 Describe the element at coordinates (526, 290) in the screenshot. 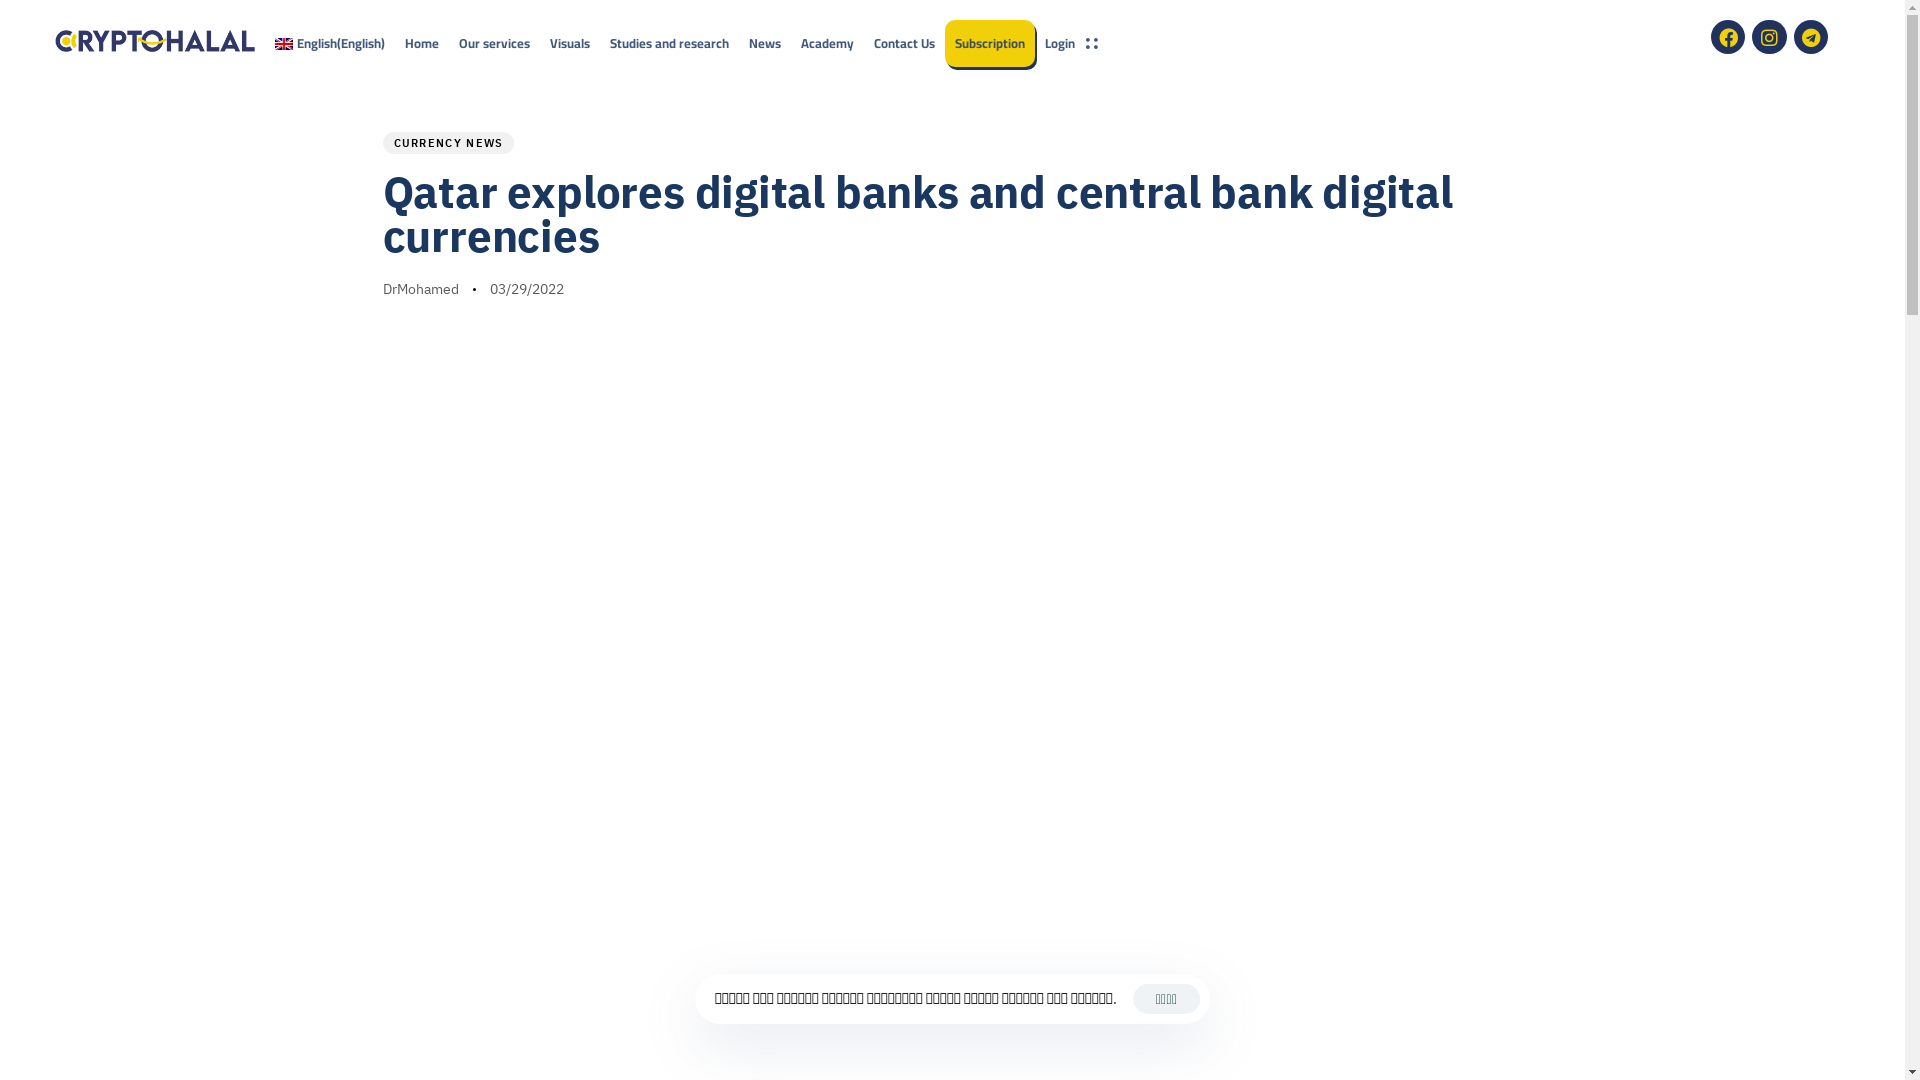

I see `03/29/2022` at that location.